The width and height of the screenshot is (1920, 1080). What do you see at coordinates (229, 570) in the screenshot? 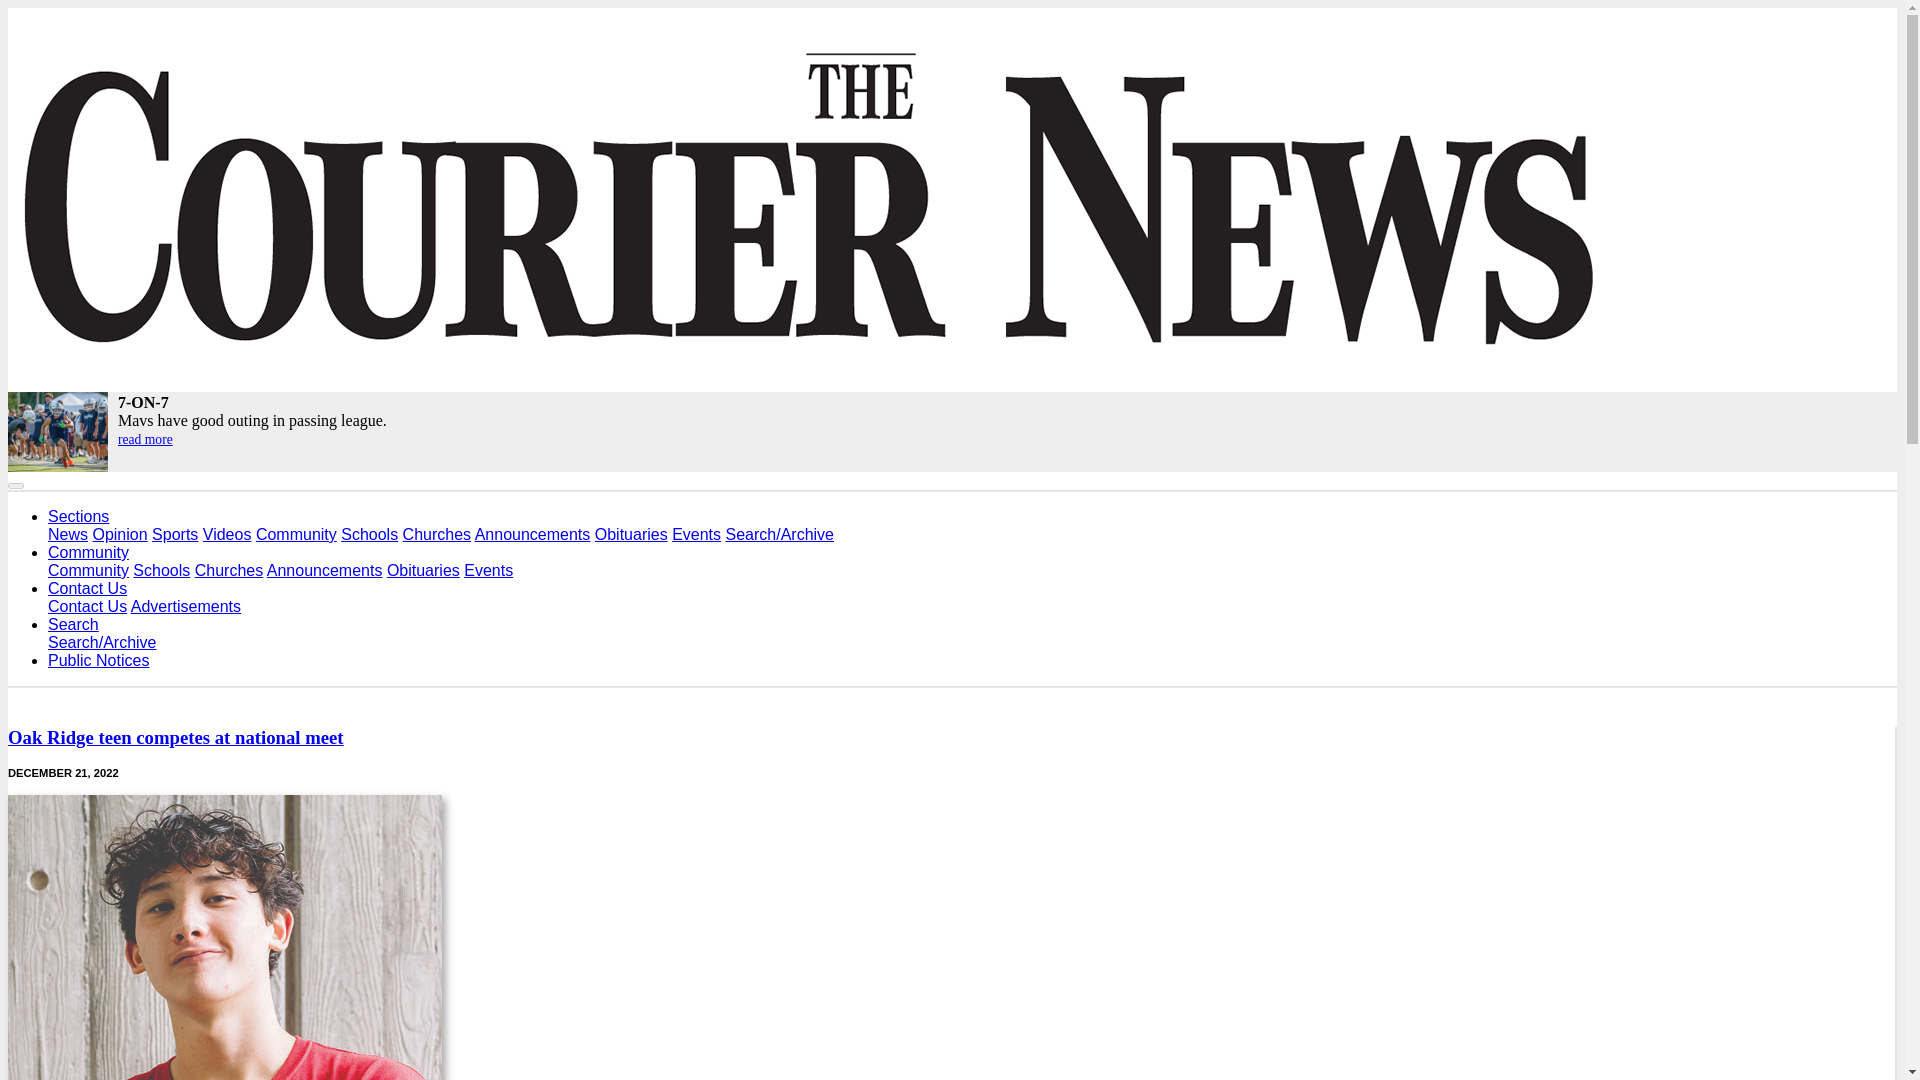
I see `Churches` at bounding box center [229, 570].